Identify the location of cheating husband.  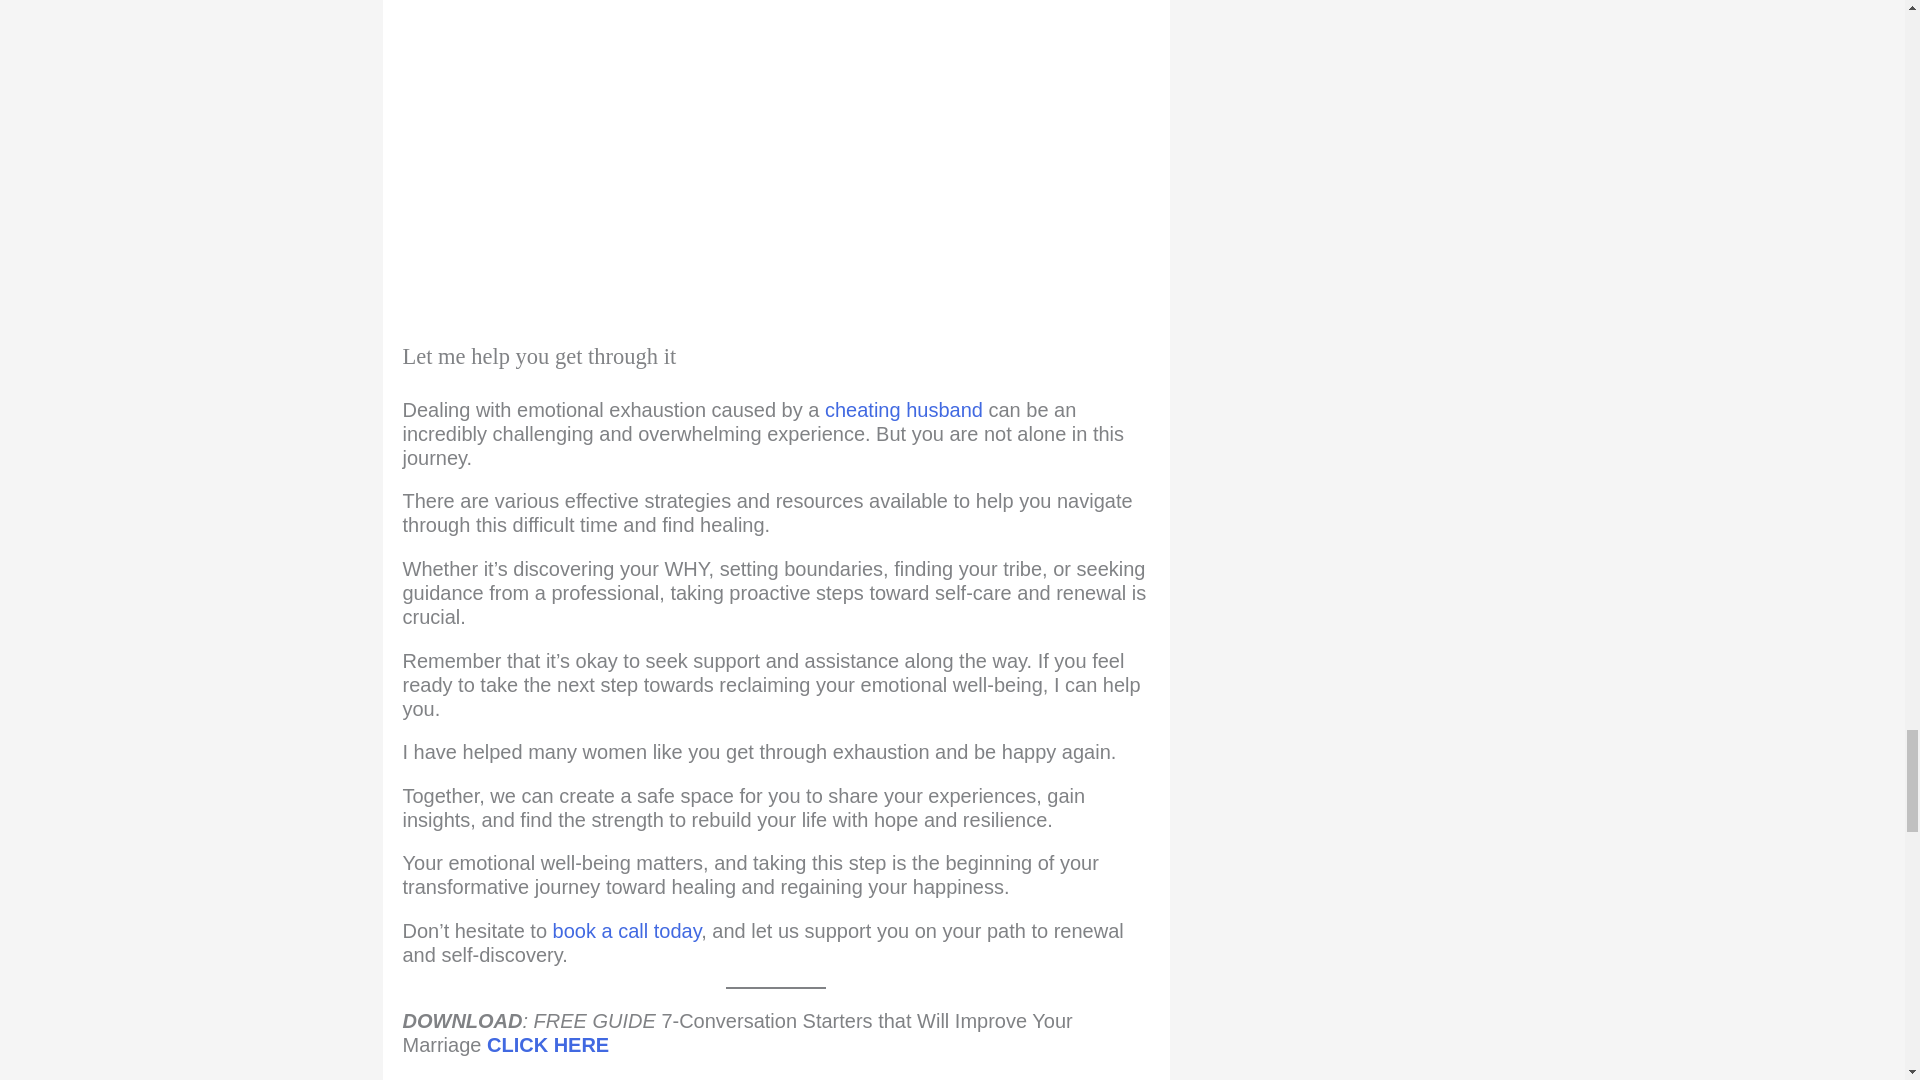
(904, 410).